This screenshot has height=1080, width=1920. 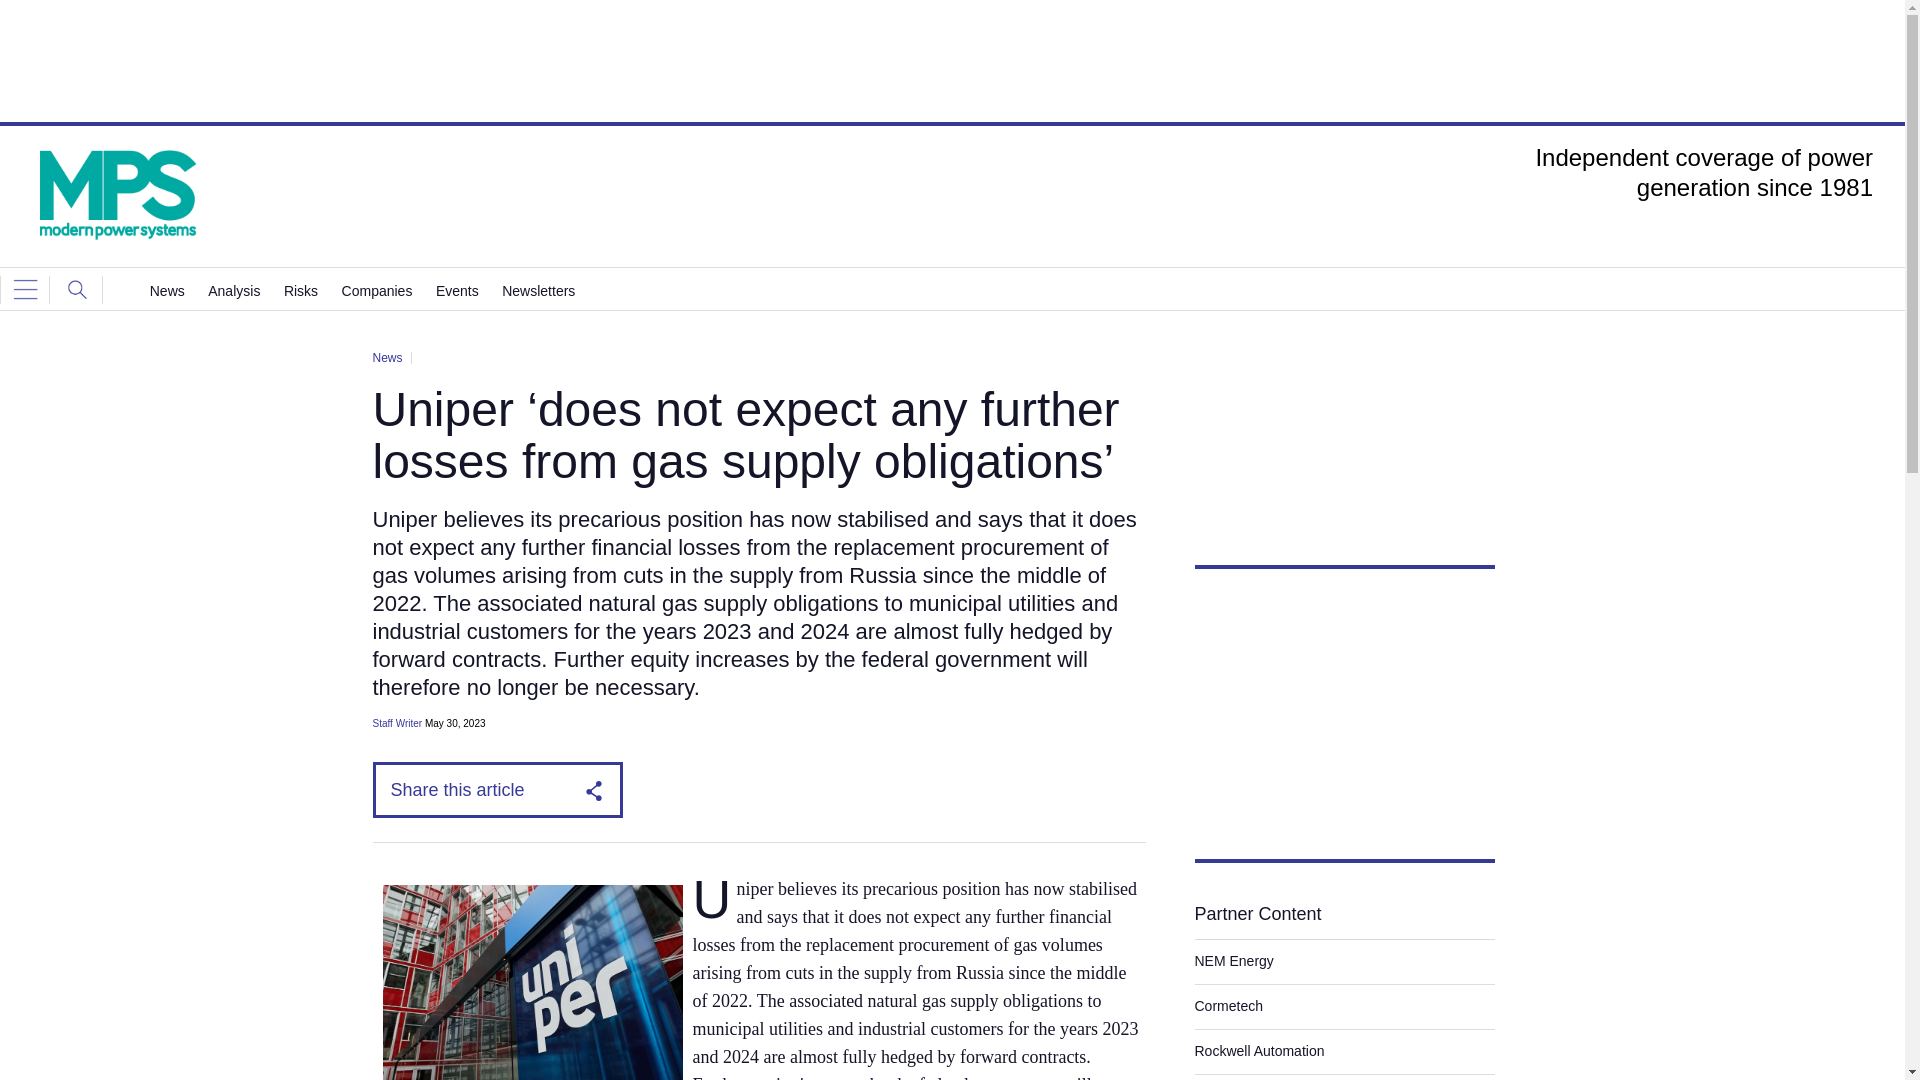 I want to click on 3rd party ad content, so click(x=951, y=60).